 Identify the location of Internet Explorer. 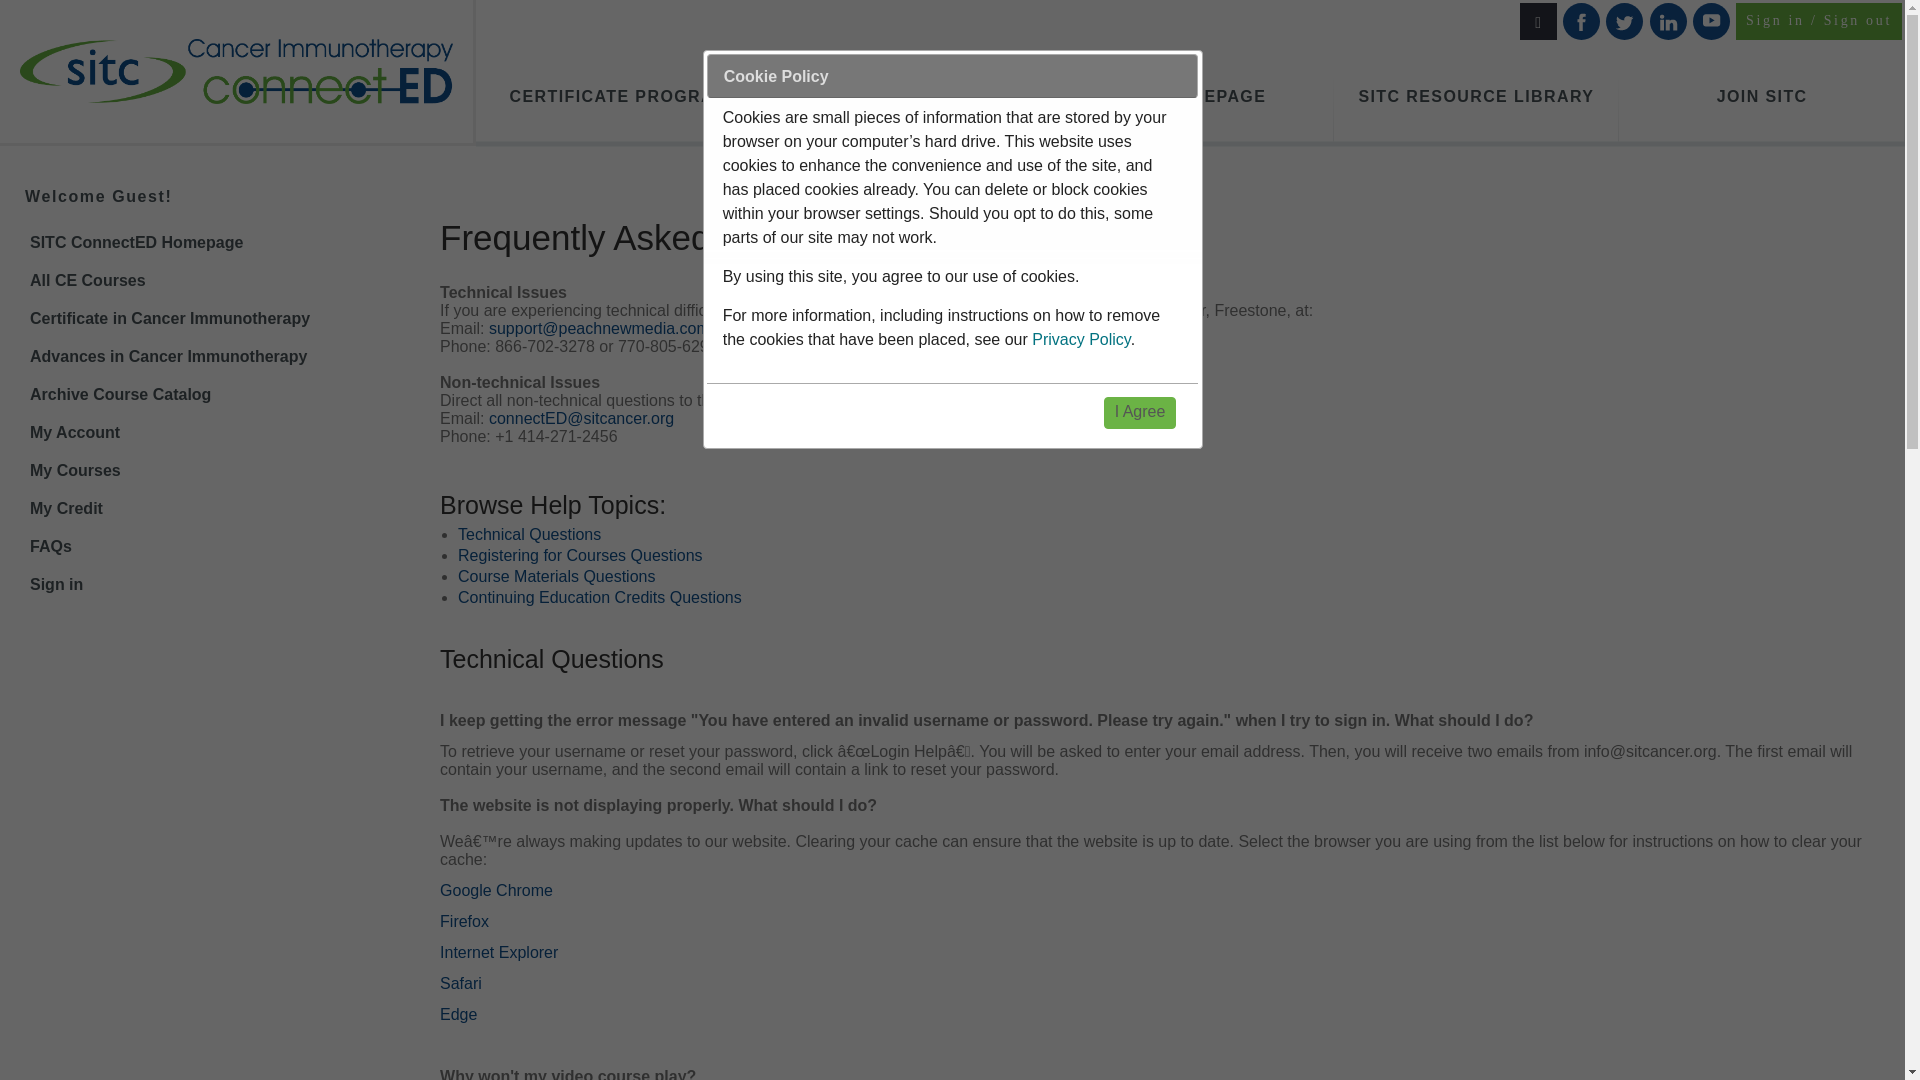
(498, 952).